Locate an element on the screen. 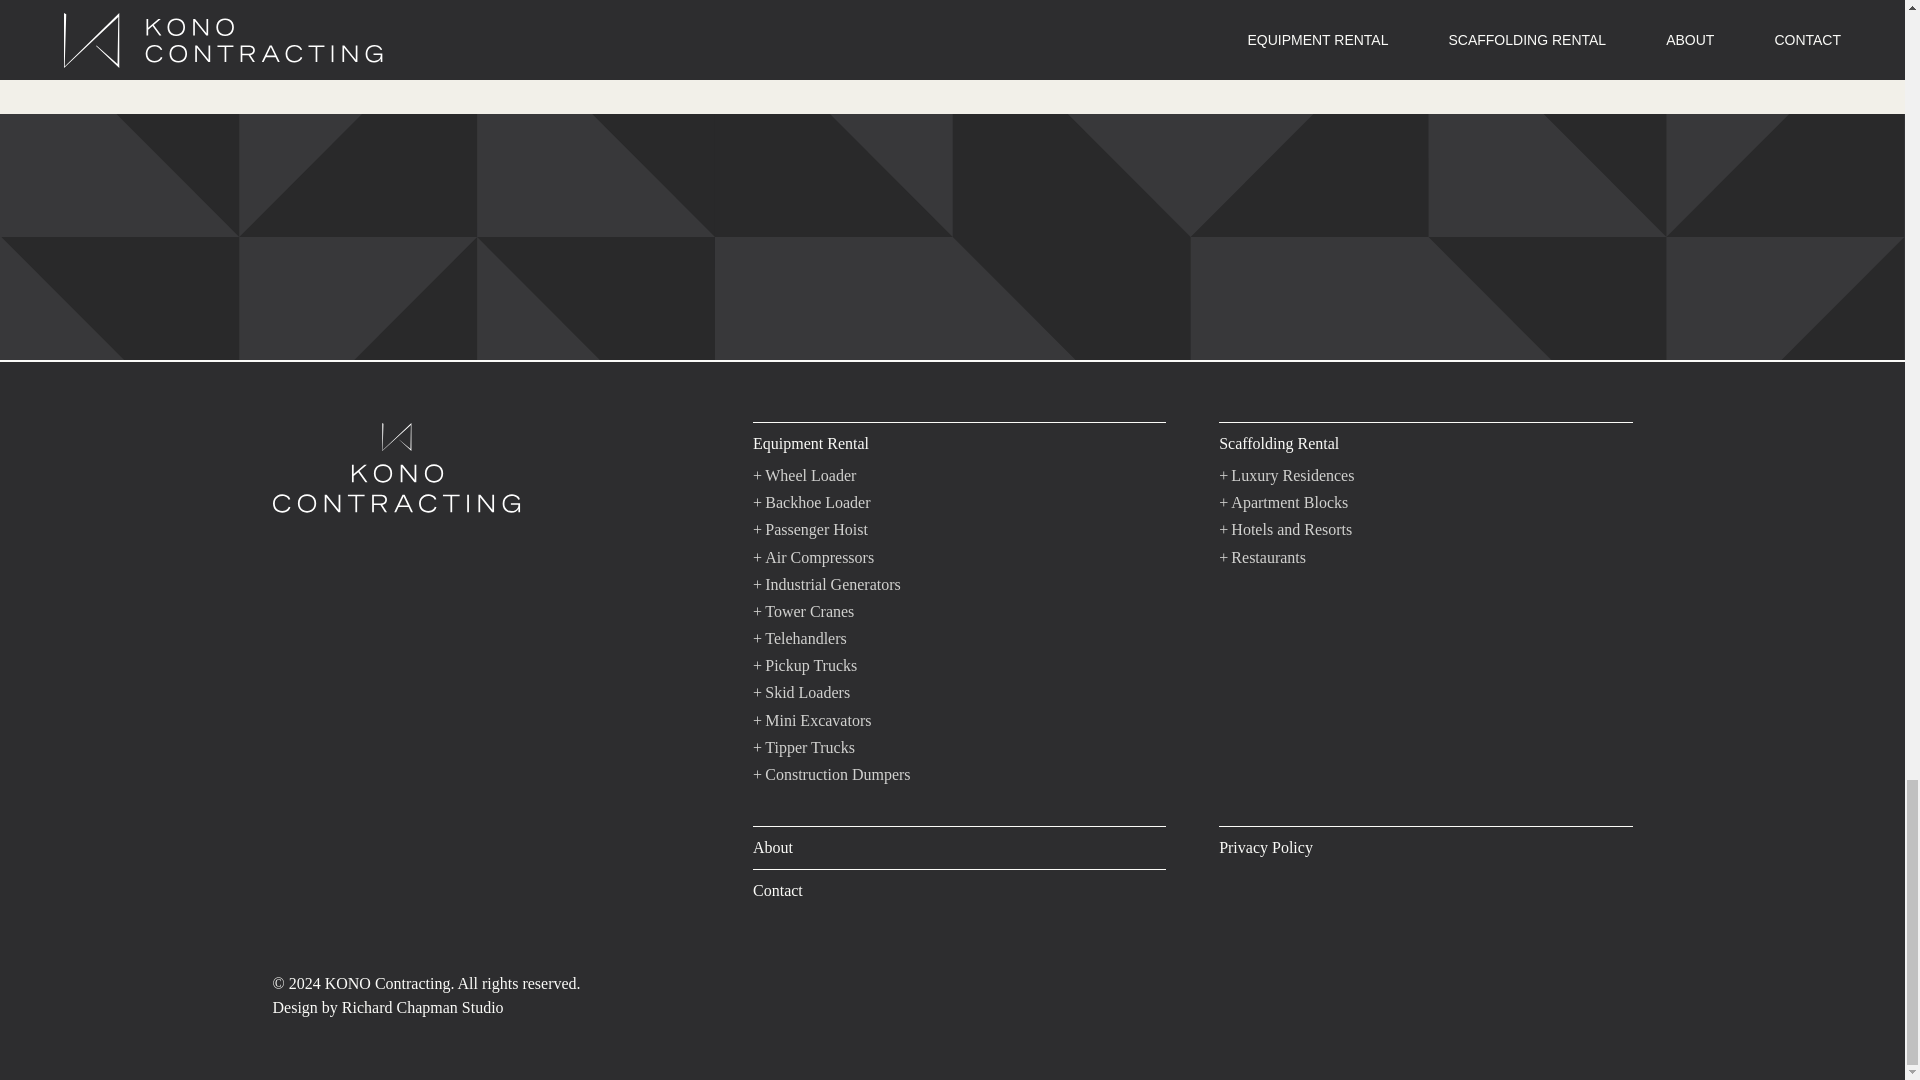  Contact is located at coordinates (958, 885).